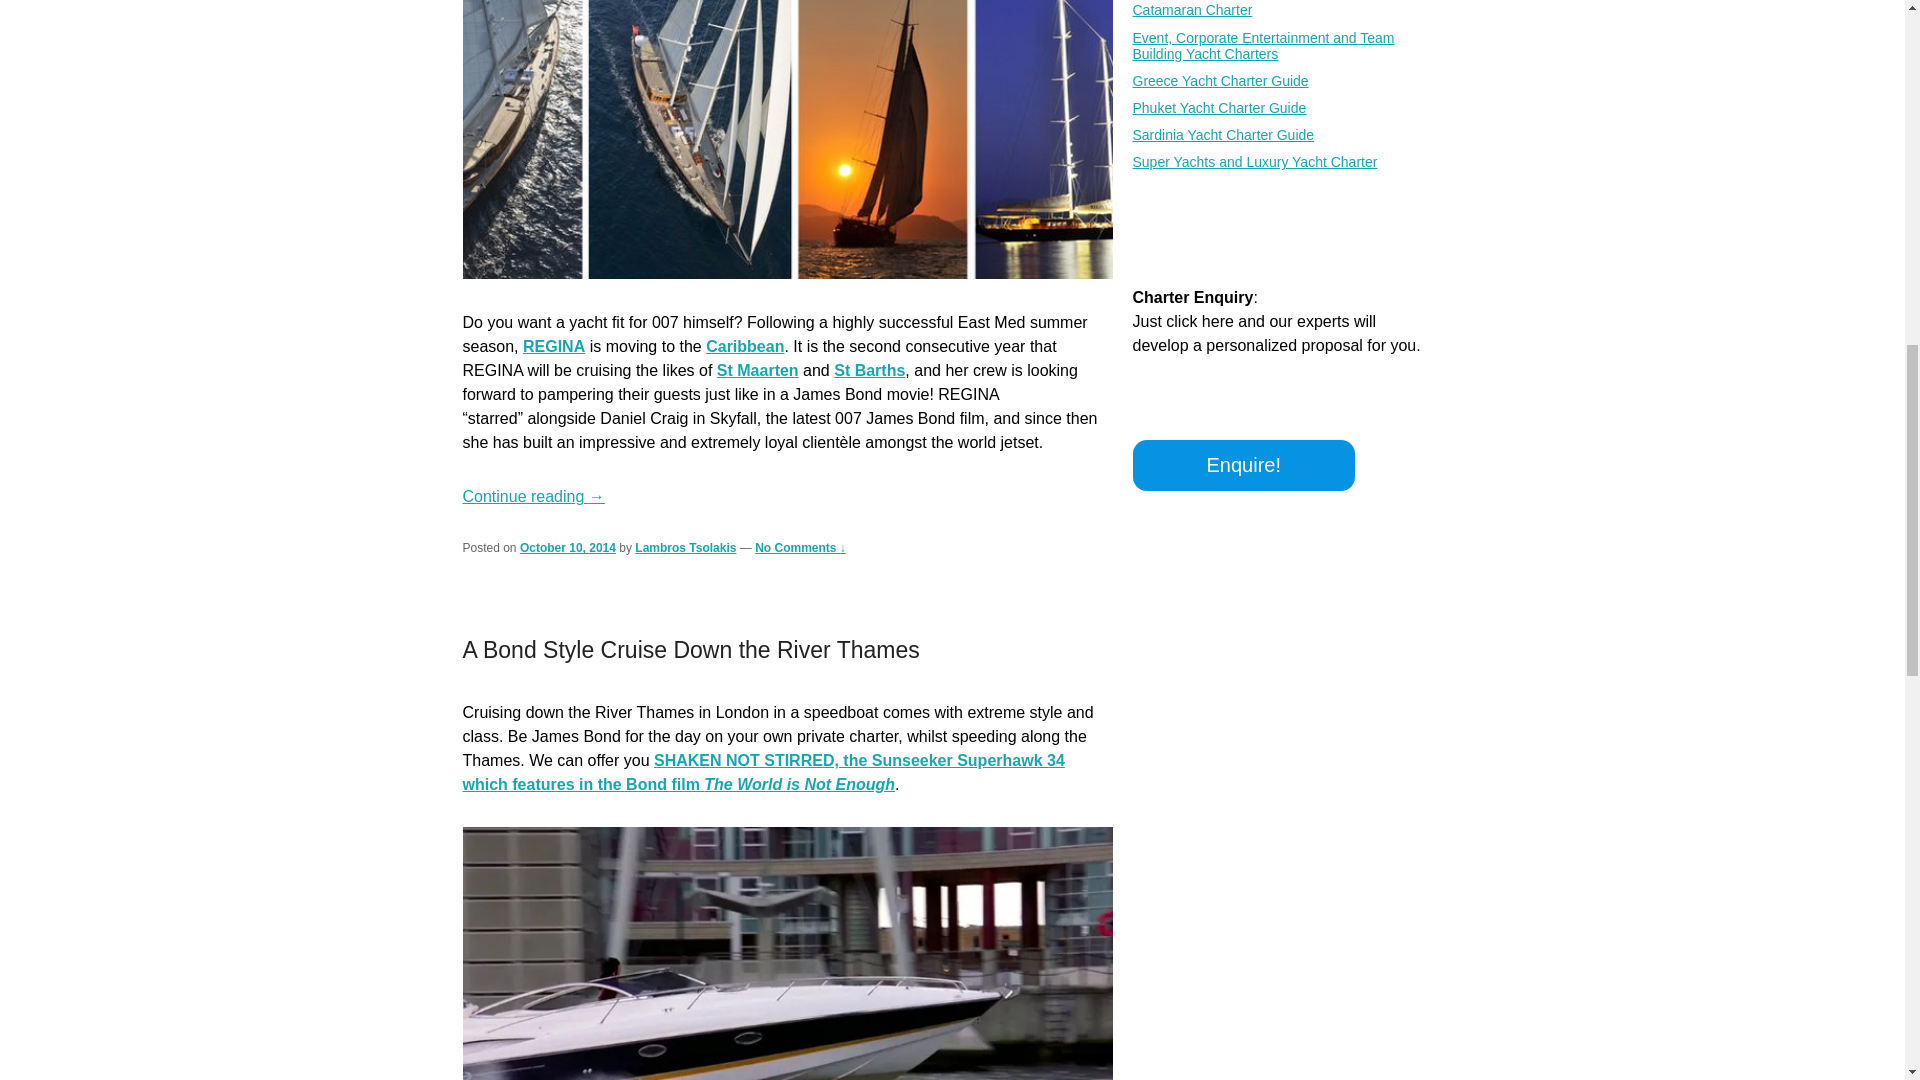 The image size is (1920, 1080). Describe the element at coordinates (568, 548) in the screenshot. I see `October 10, 2014` at that location.